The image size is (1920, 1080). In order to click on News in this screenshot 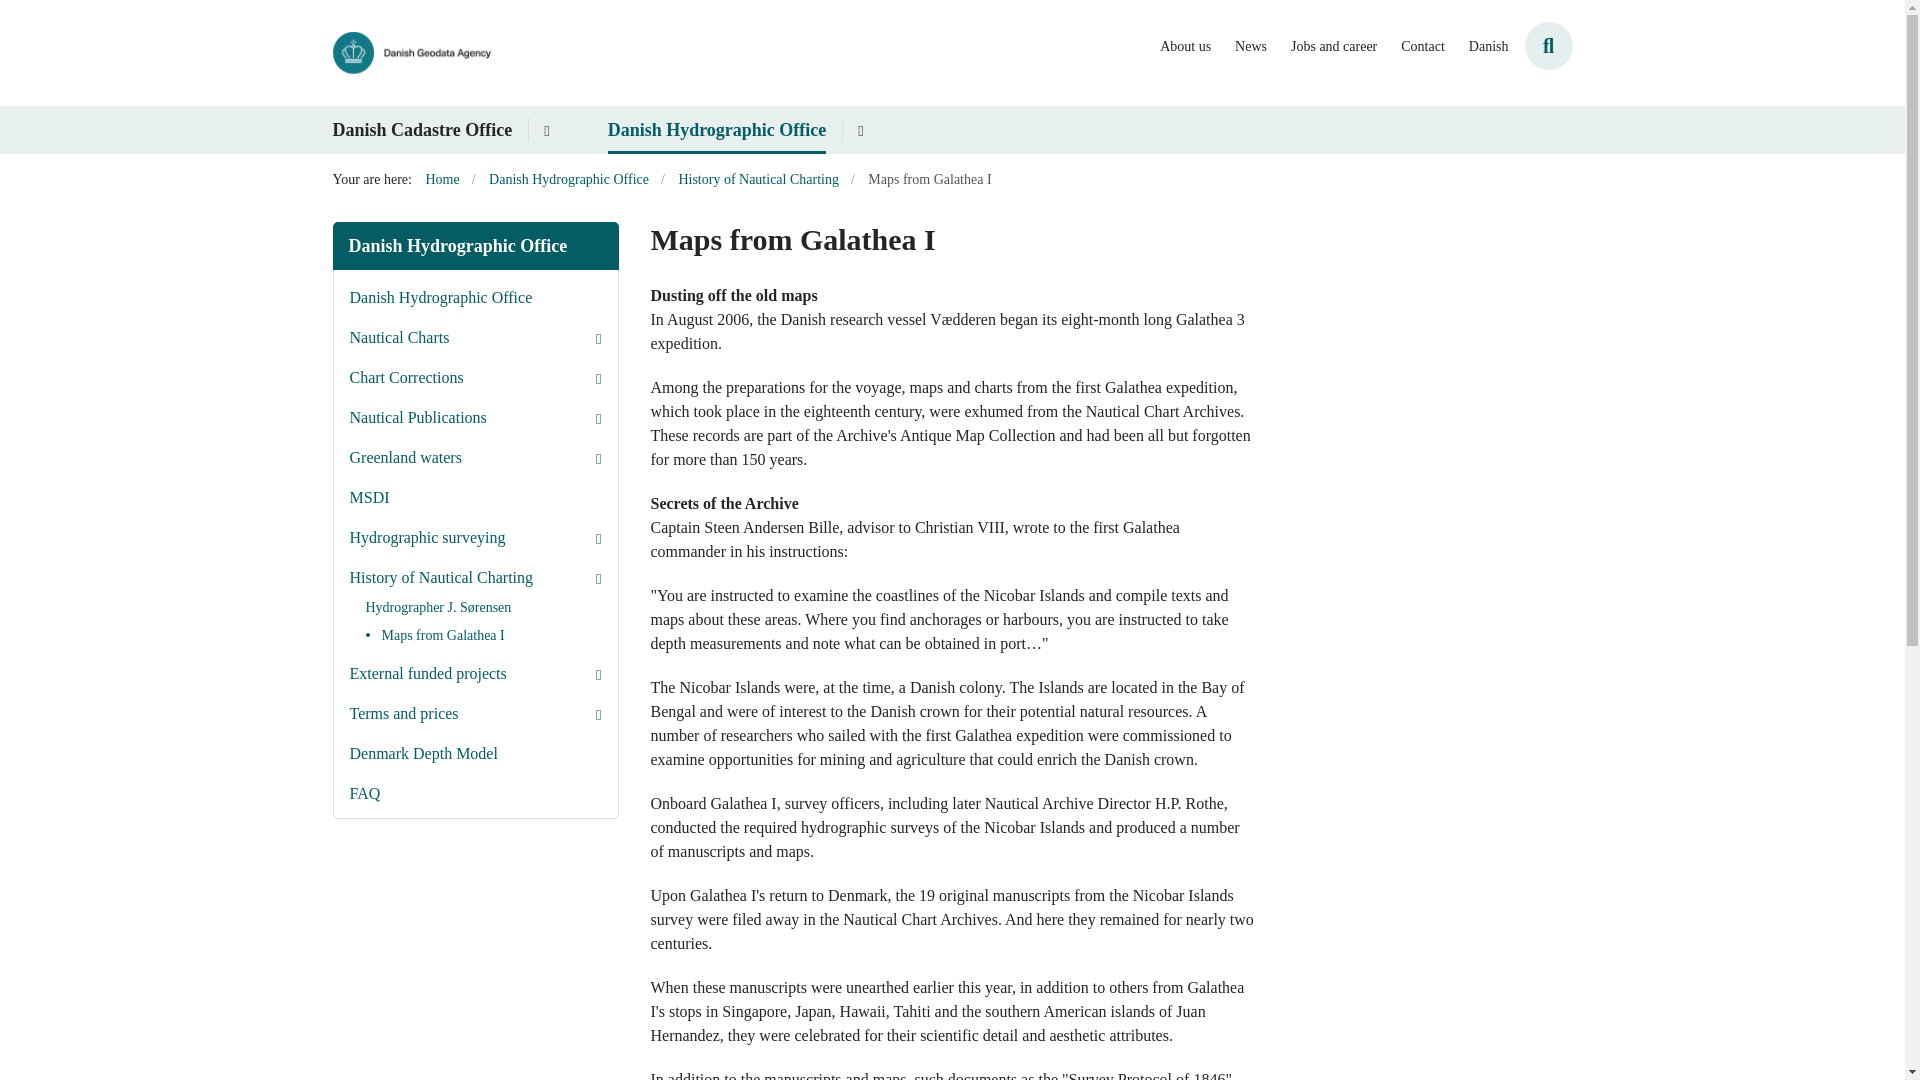, I will do `click(1250, 47)`.